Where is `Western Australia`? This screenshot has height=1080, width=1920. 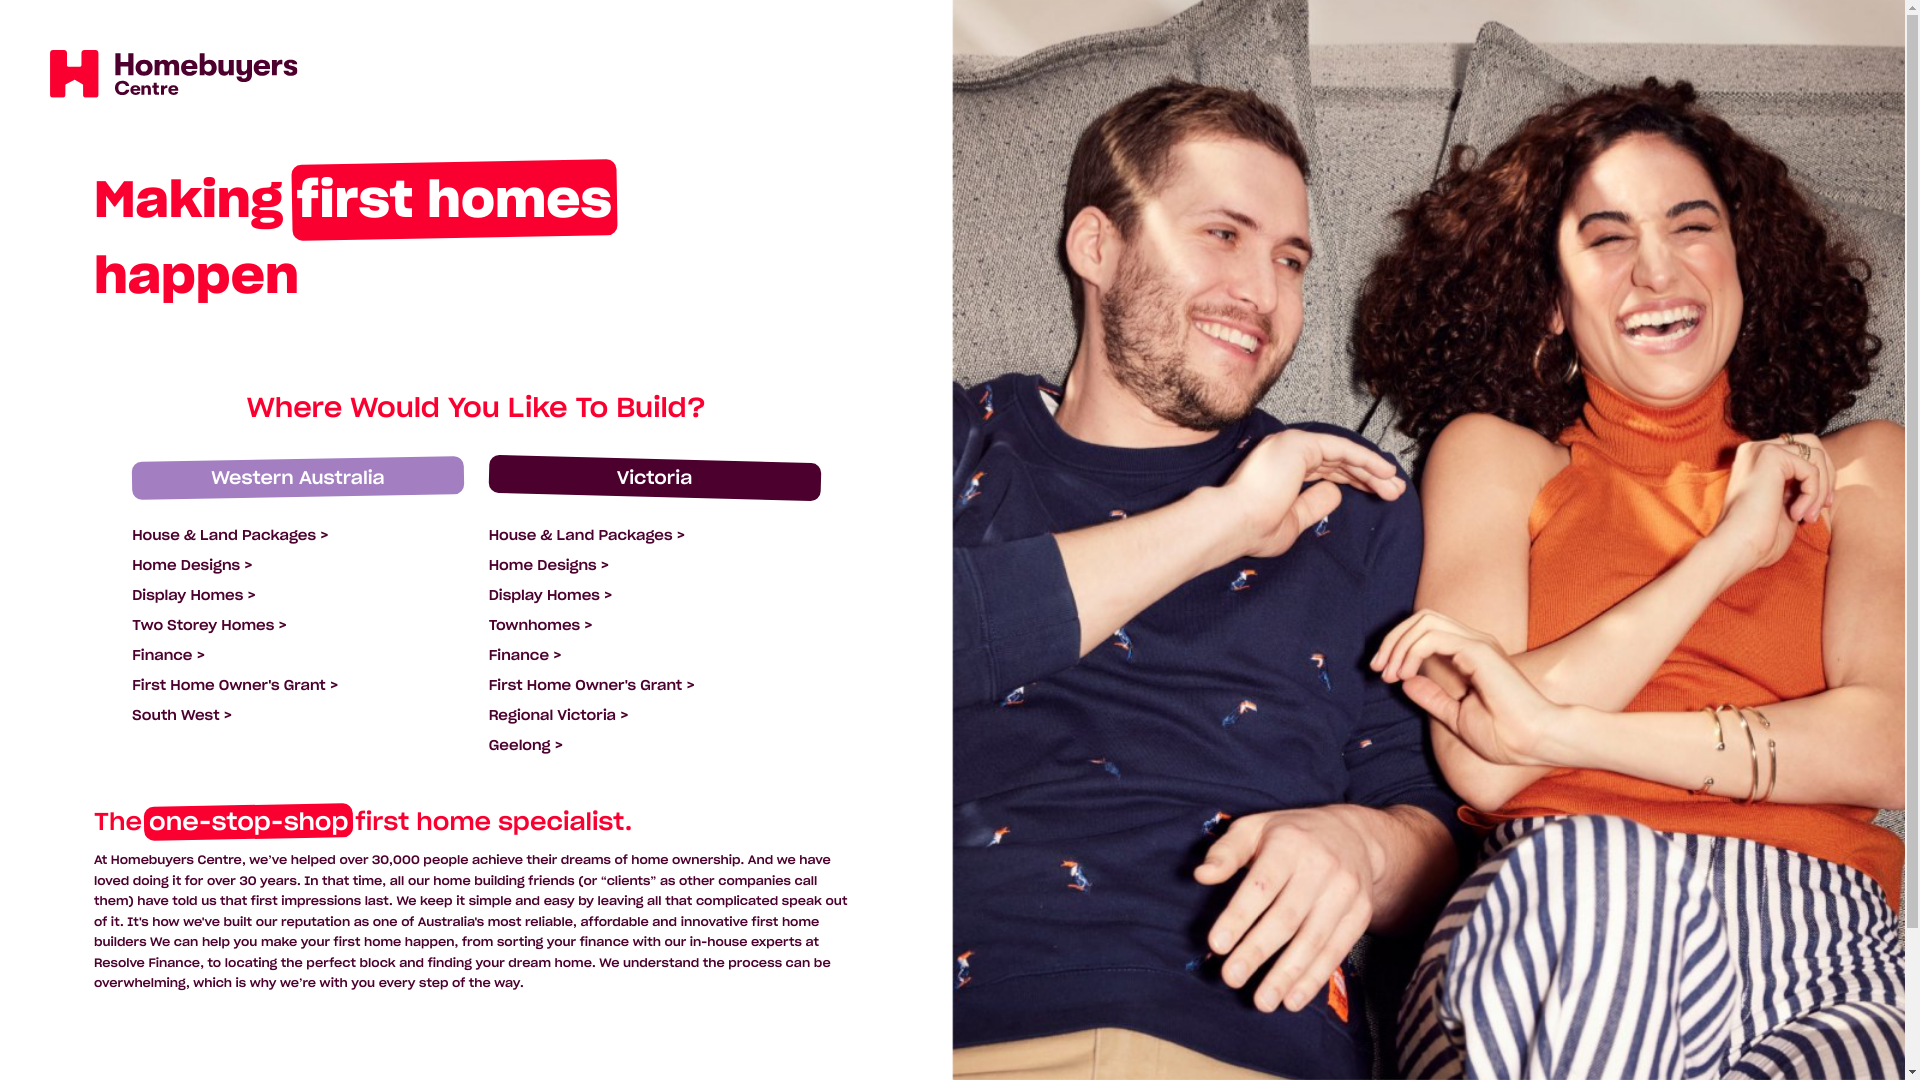
Western Australia is located at coordinates (298, 478).